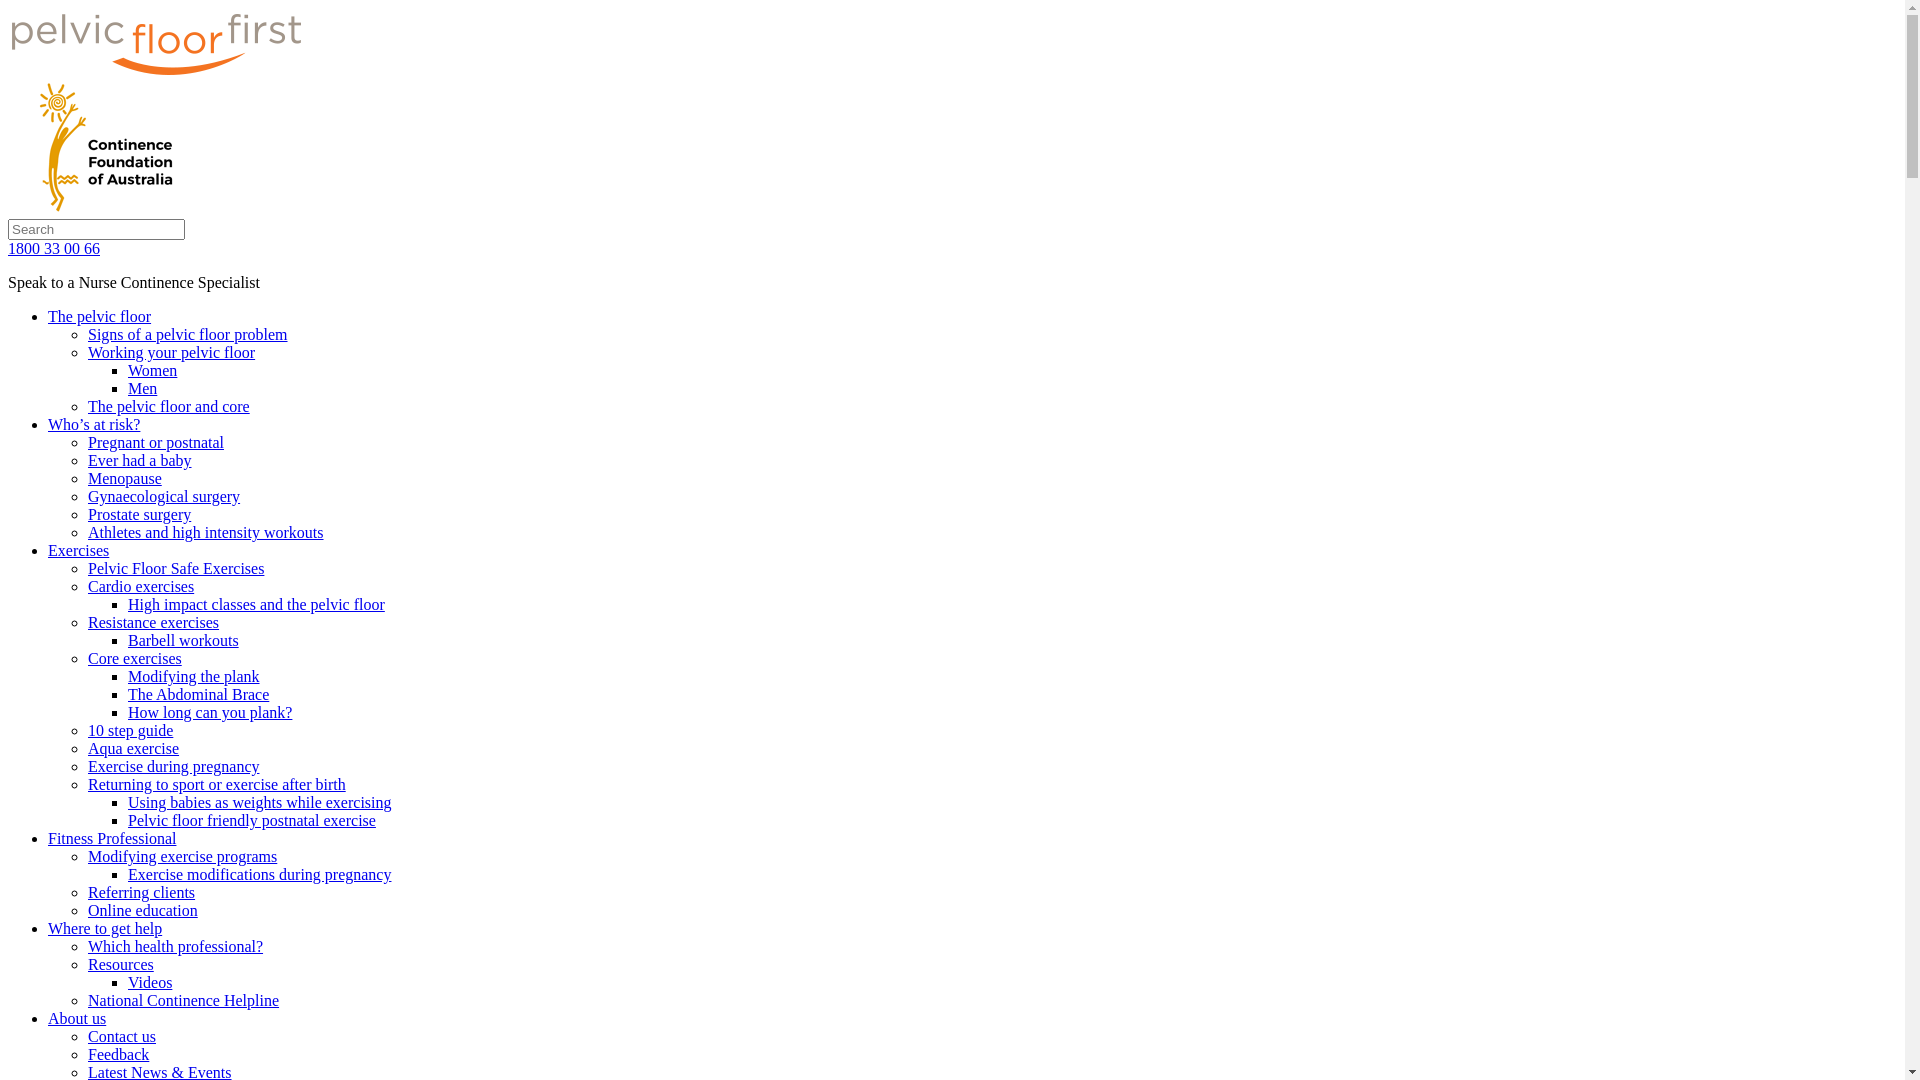  Describe the element at coordinates (78, 550) in the screenshot. I see `Exercises` at that location.